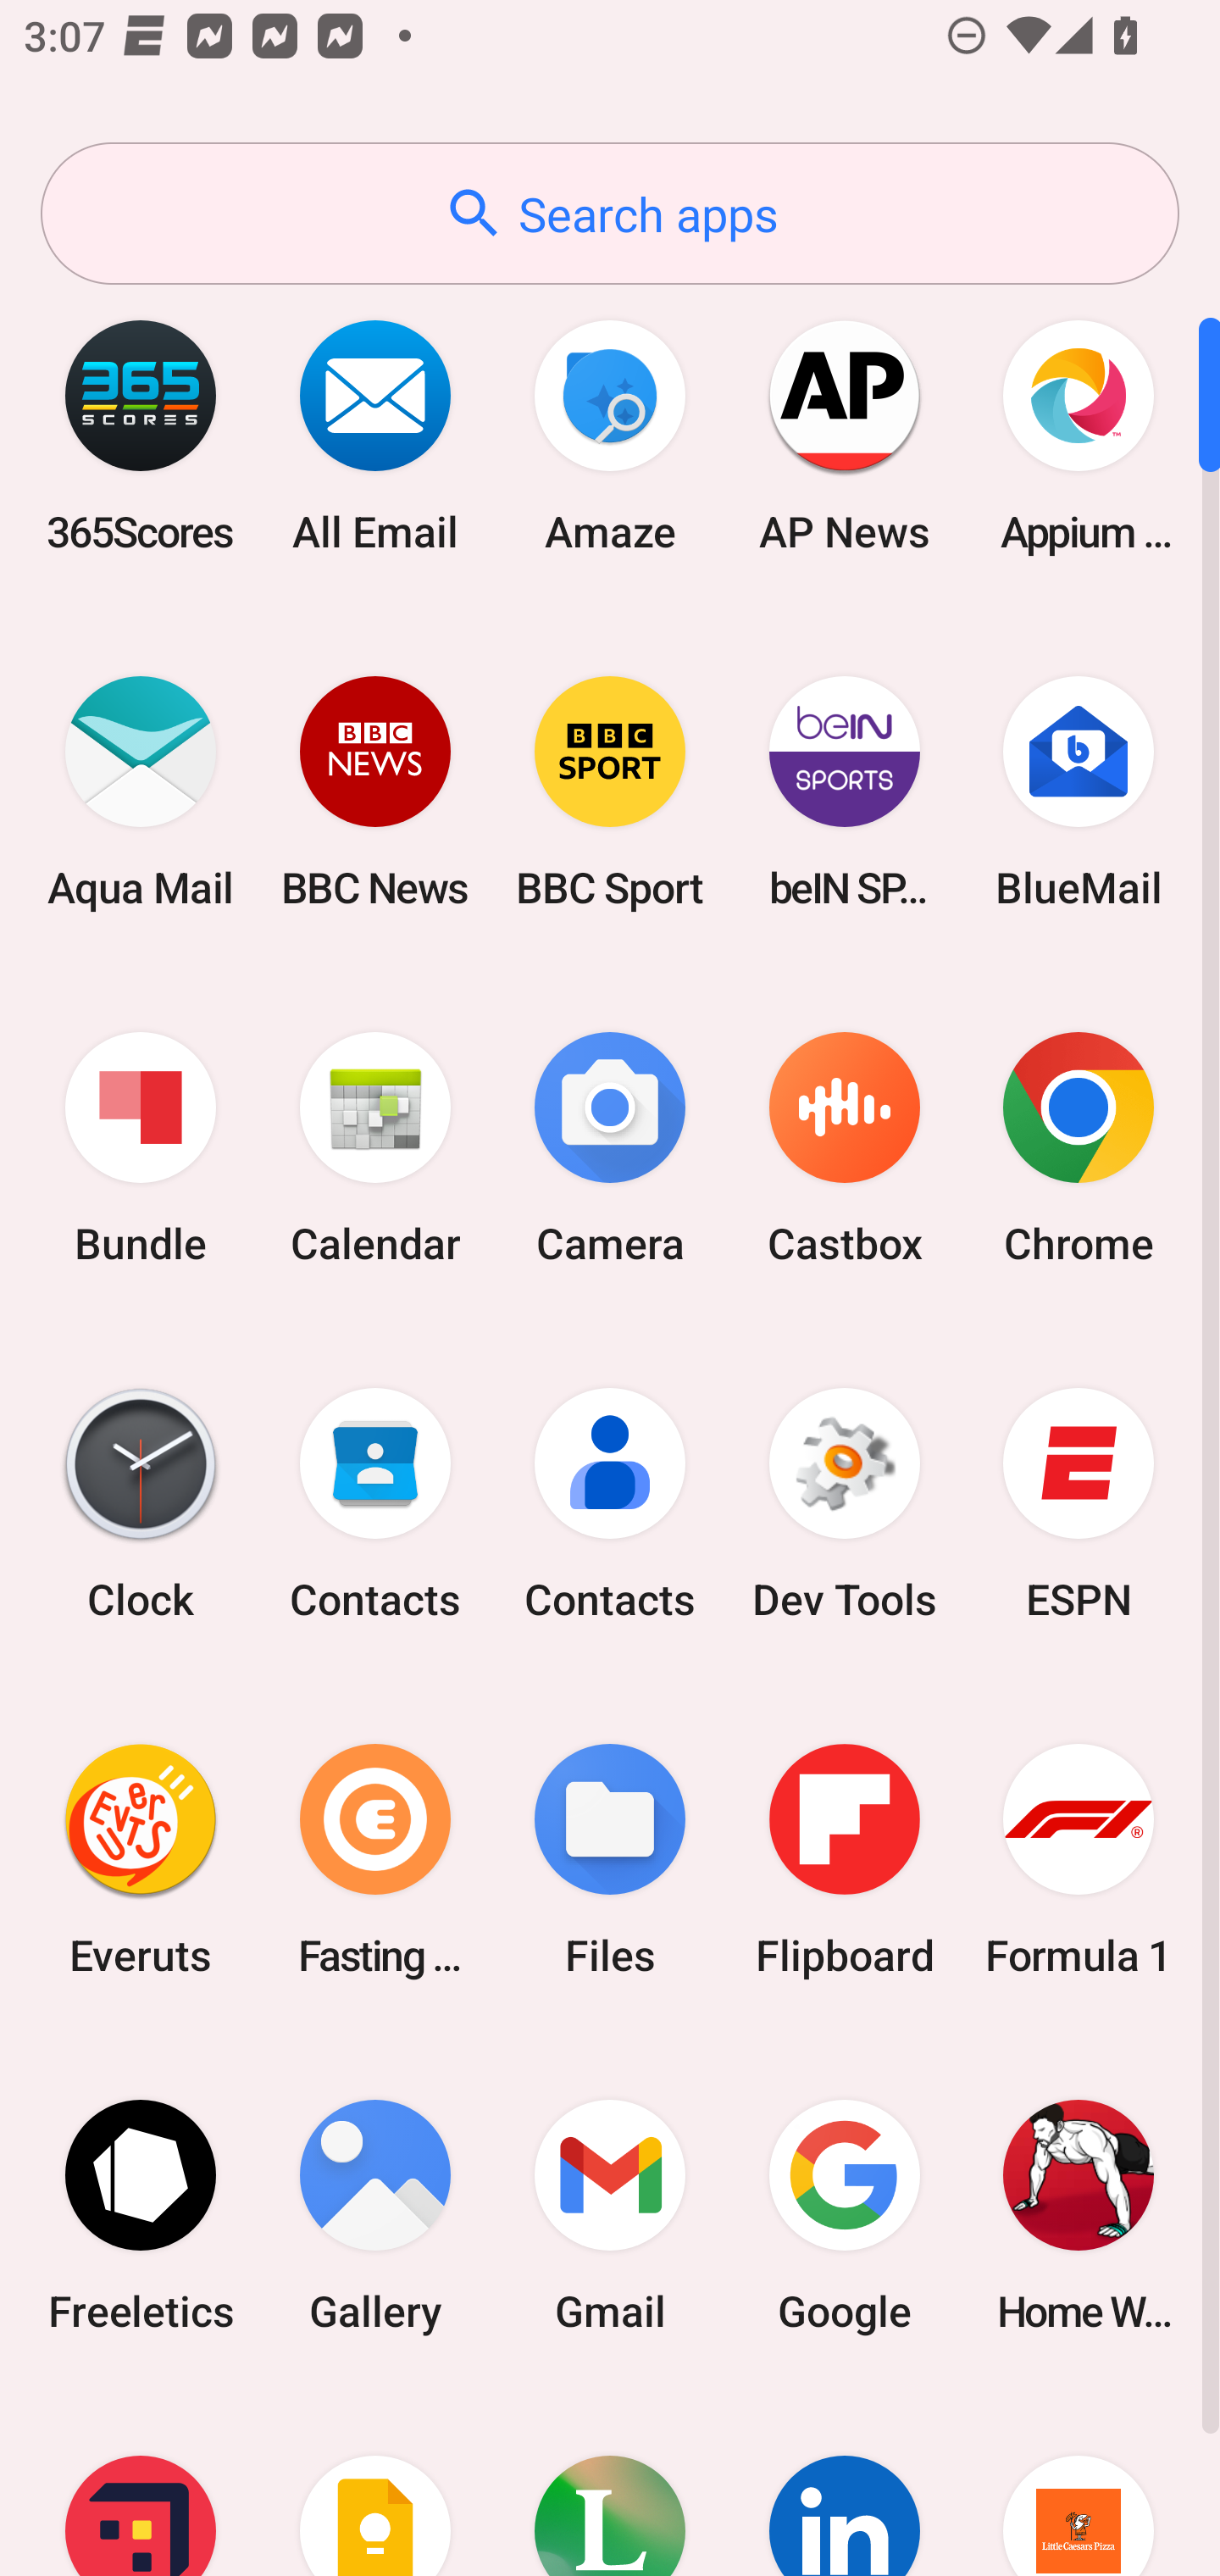 This screenshot has width=1220, height=2576. What do you see at coordinates (375, 1149) in the screenshot?
I see `Calendar` at bounding box center [375, 1149].